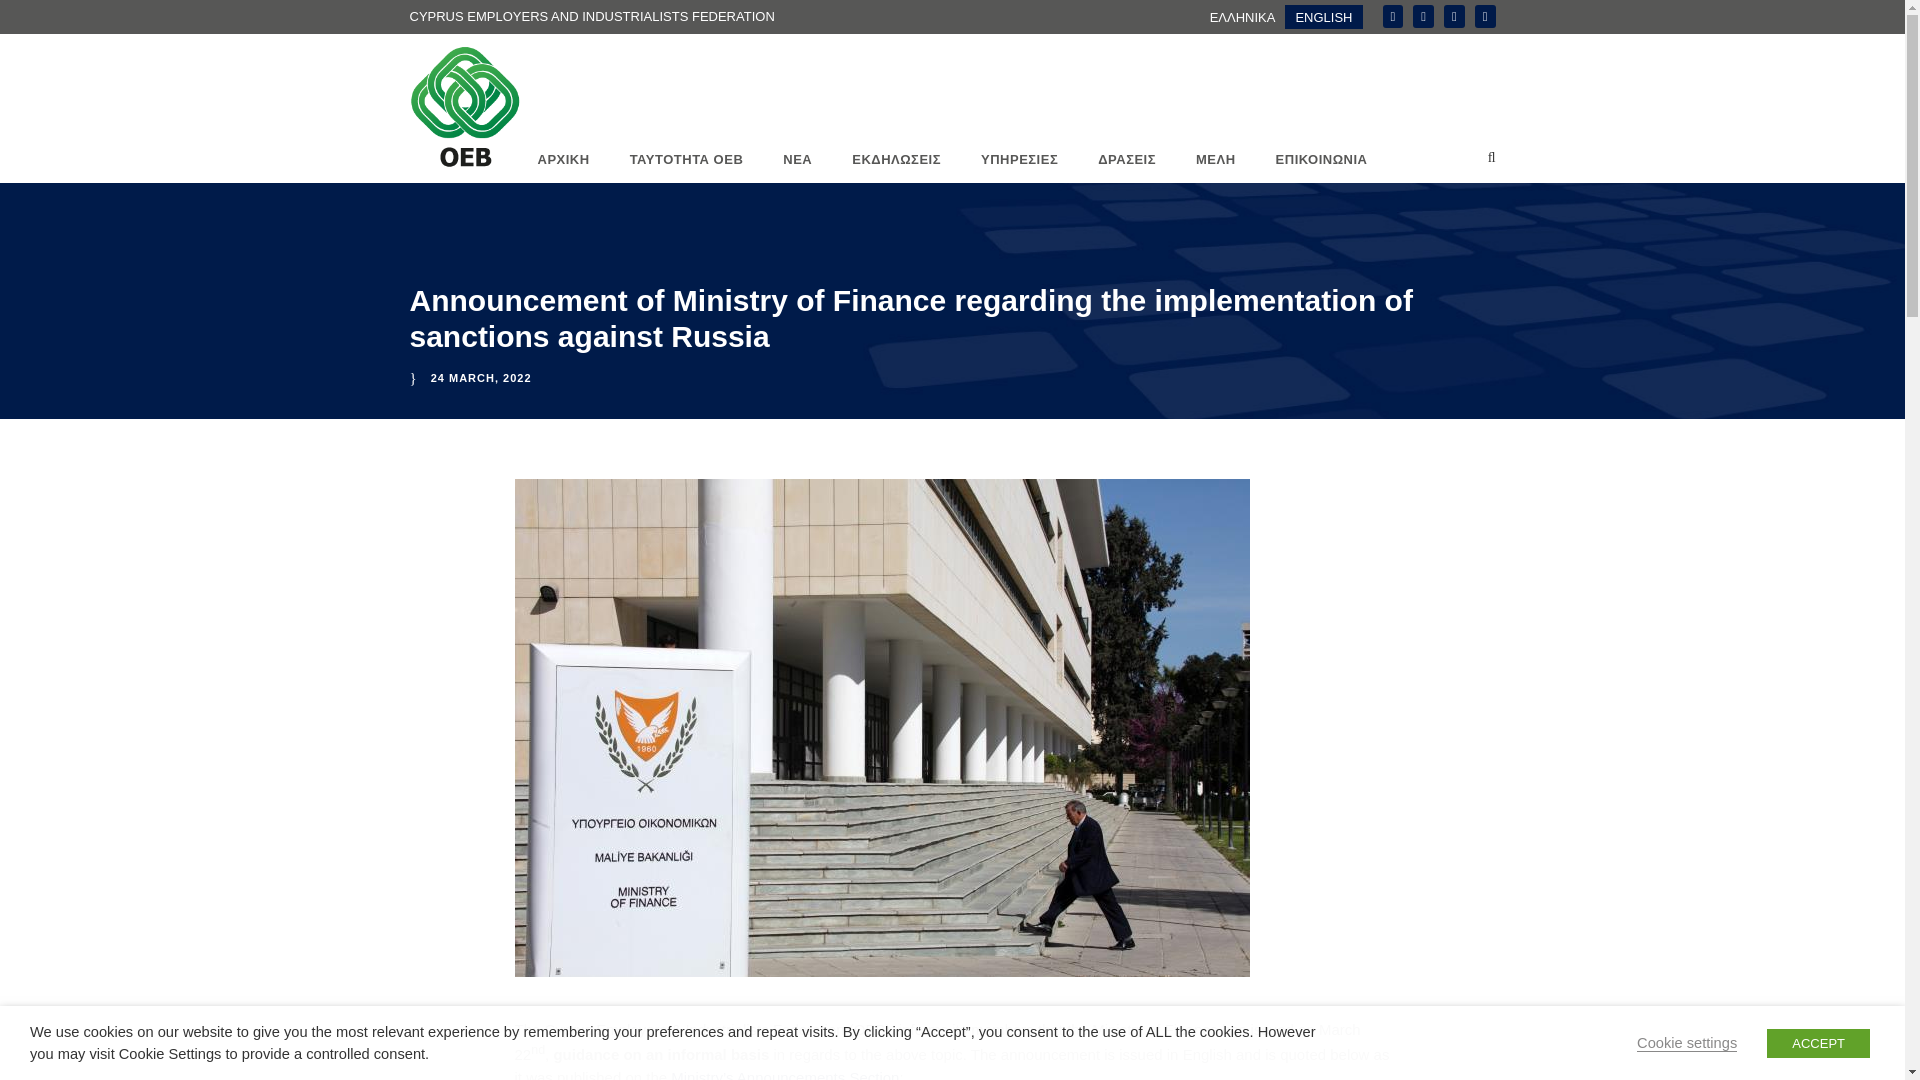 The height and width of the screenshot is (1080, 1920). What do you see at coordinates (1424, 16) in the screenshot?
I see `linkedin` at bounding box center [1424, 16].